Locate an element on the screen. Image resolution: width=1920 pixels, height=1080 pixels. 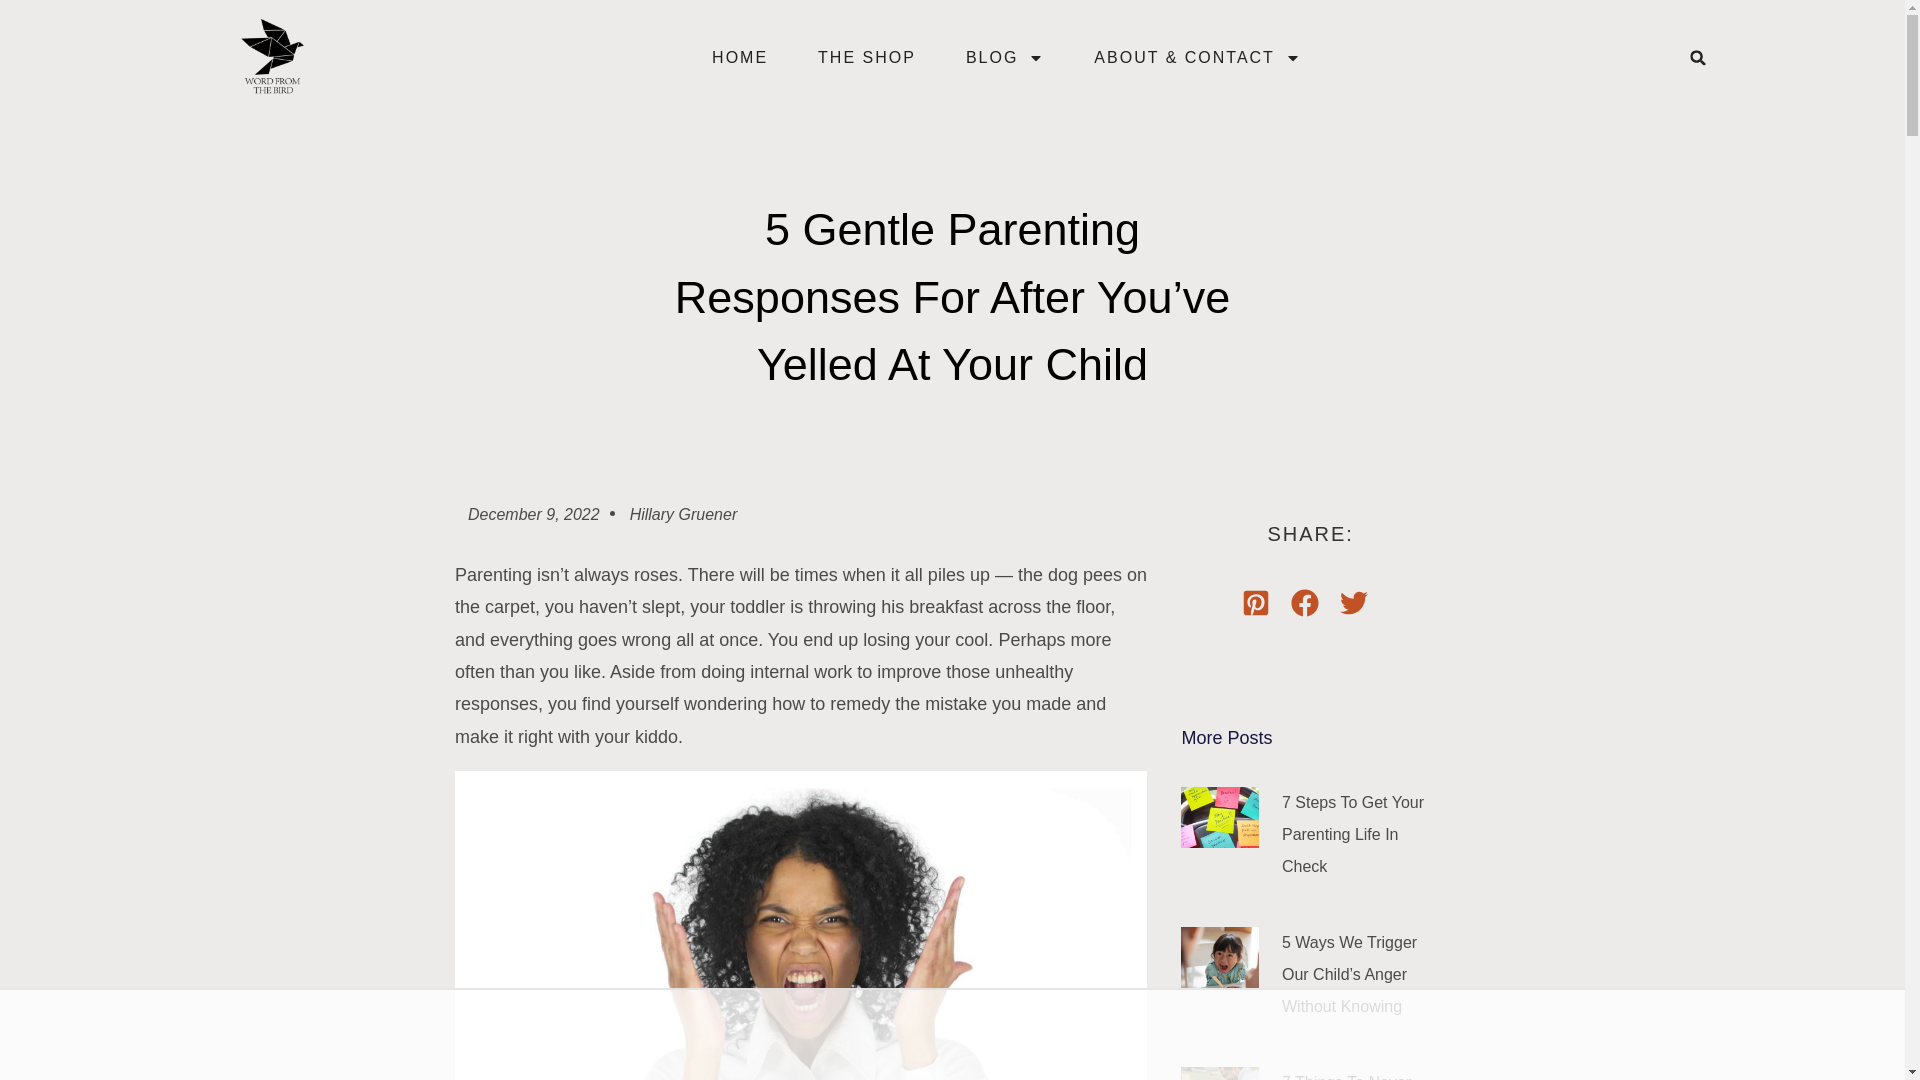
BLOG is located at coordinates (1004, 58).